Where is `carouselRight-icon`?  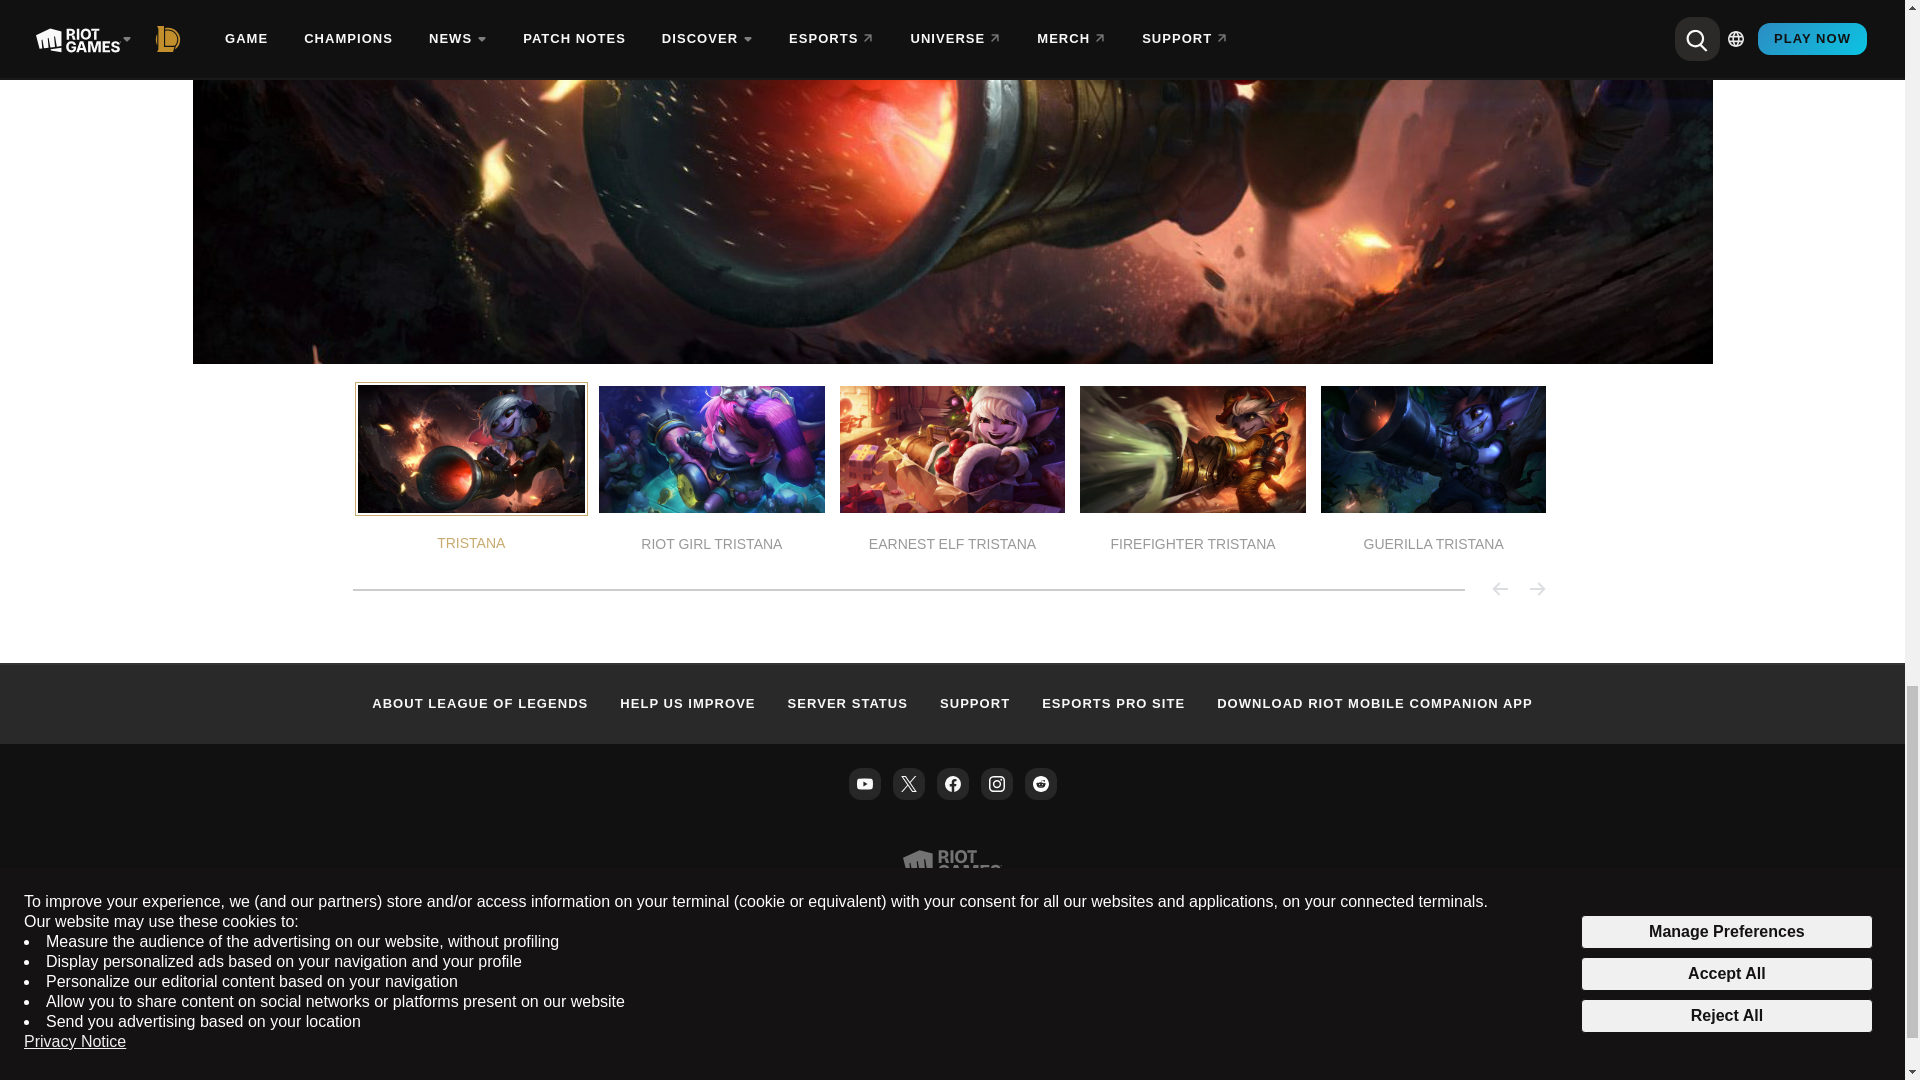
carouselRight-icon is located at coordinates (1536, 588).